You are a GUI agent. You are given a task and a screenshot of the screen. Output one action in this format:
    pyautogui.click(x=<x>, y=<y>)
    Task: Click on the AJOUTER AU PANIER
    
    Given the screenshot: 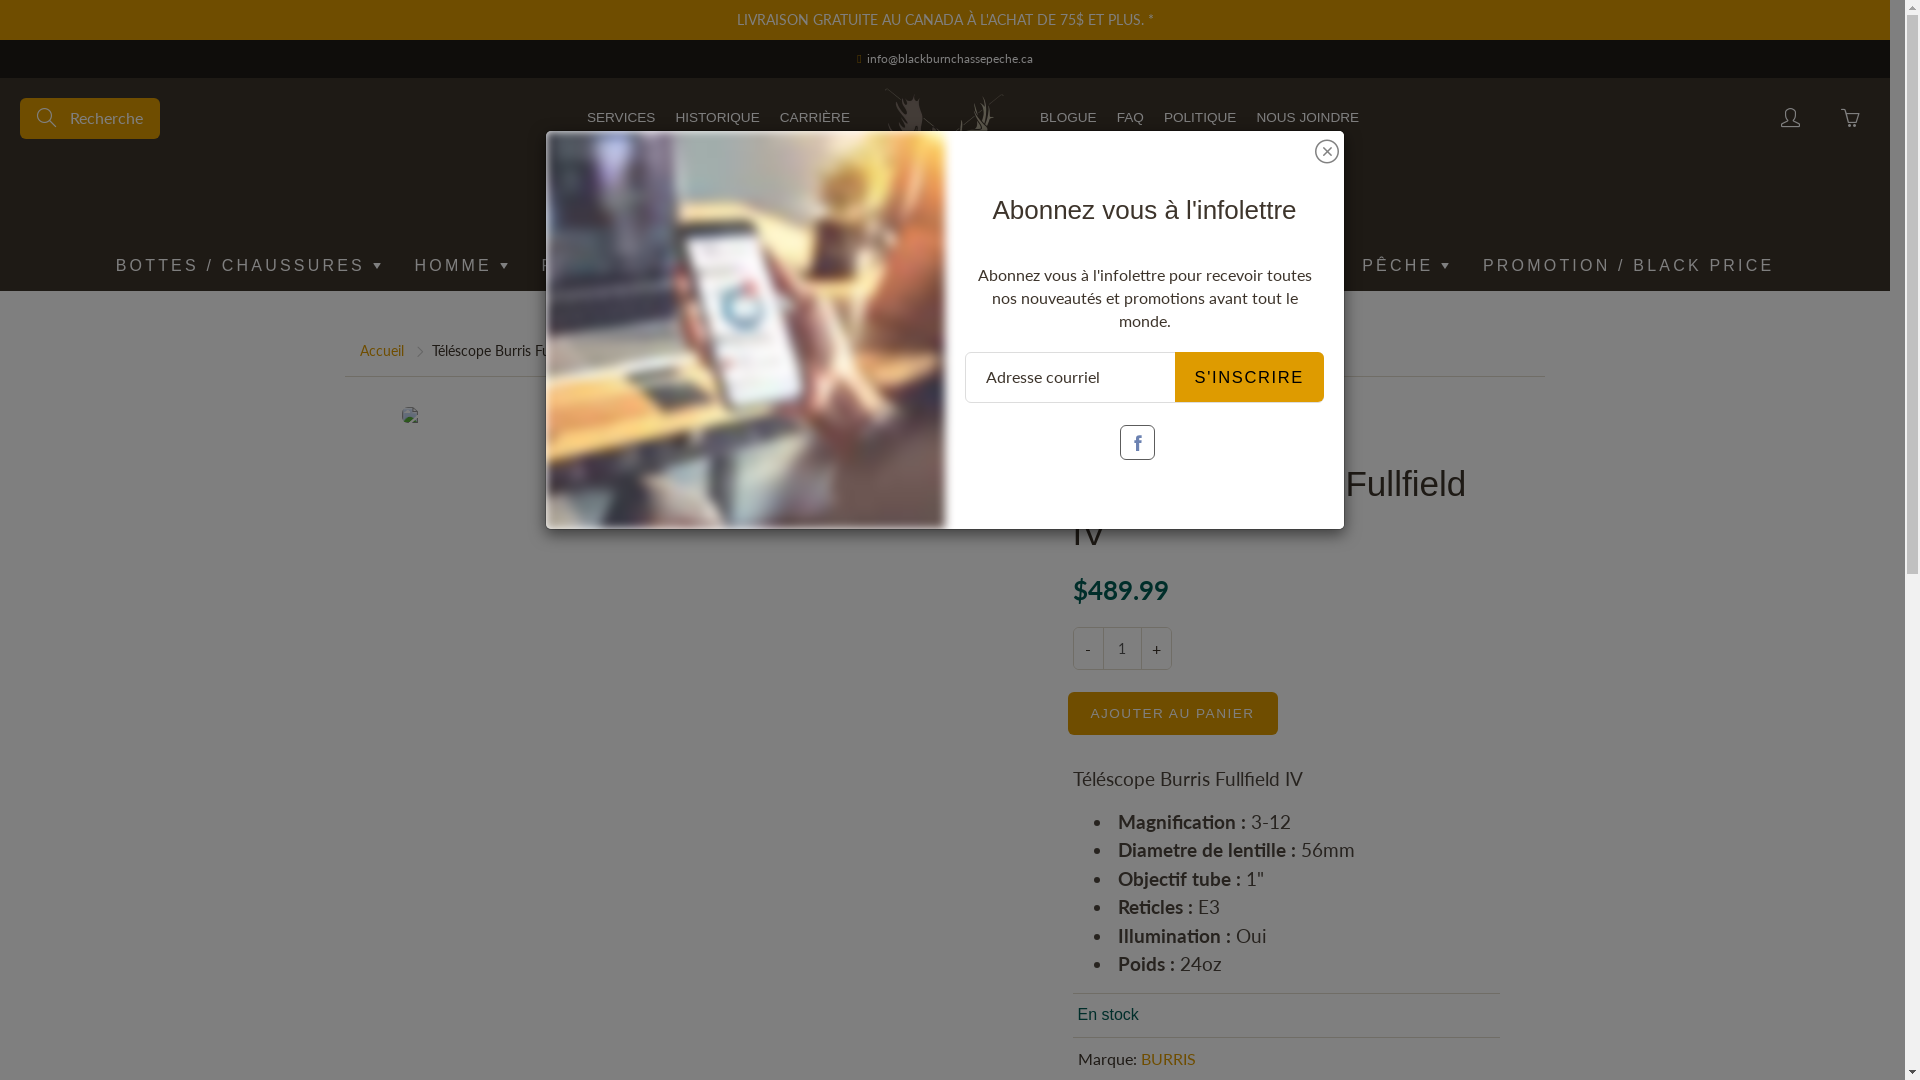 What is the action you would take?
    pyautogui.click(x=1173, y=714)
    